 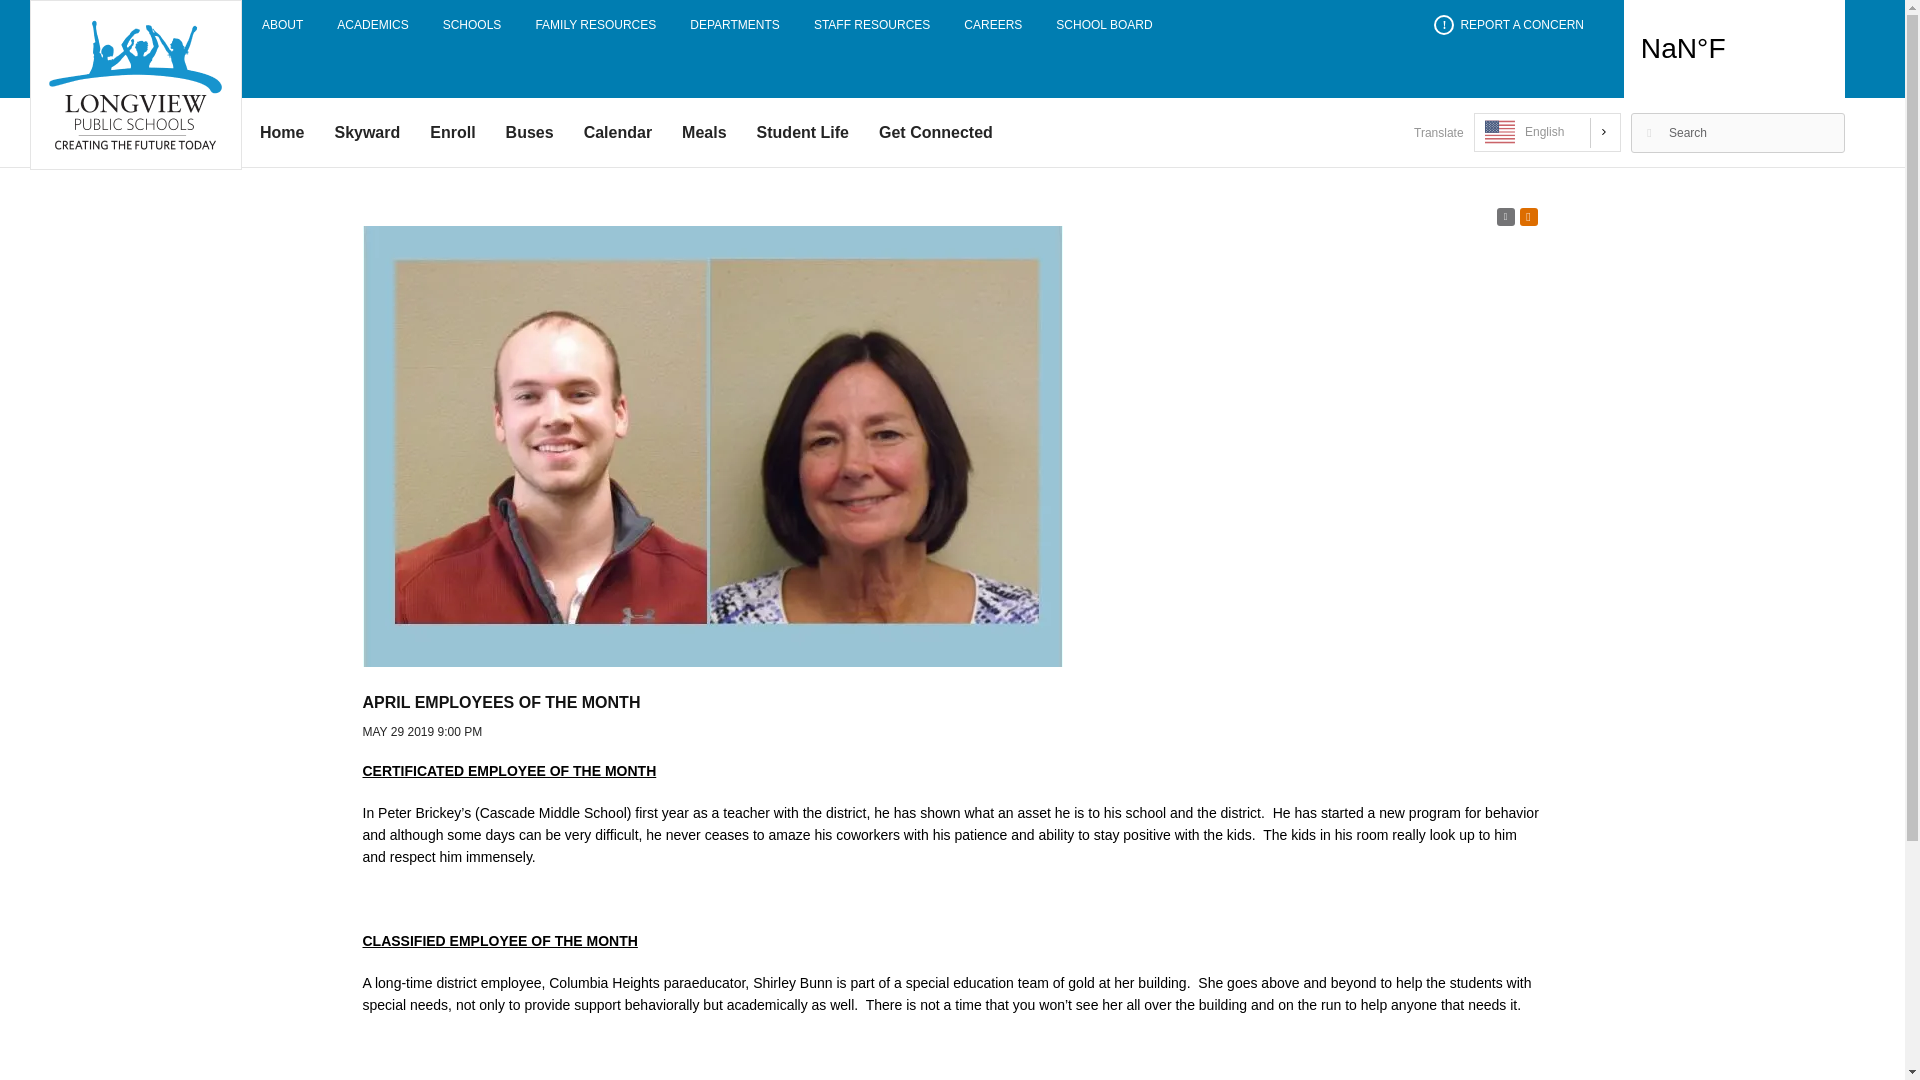 I want to click on Weather Widget, so click(x=1734, y=49).